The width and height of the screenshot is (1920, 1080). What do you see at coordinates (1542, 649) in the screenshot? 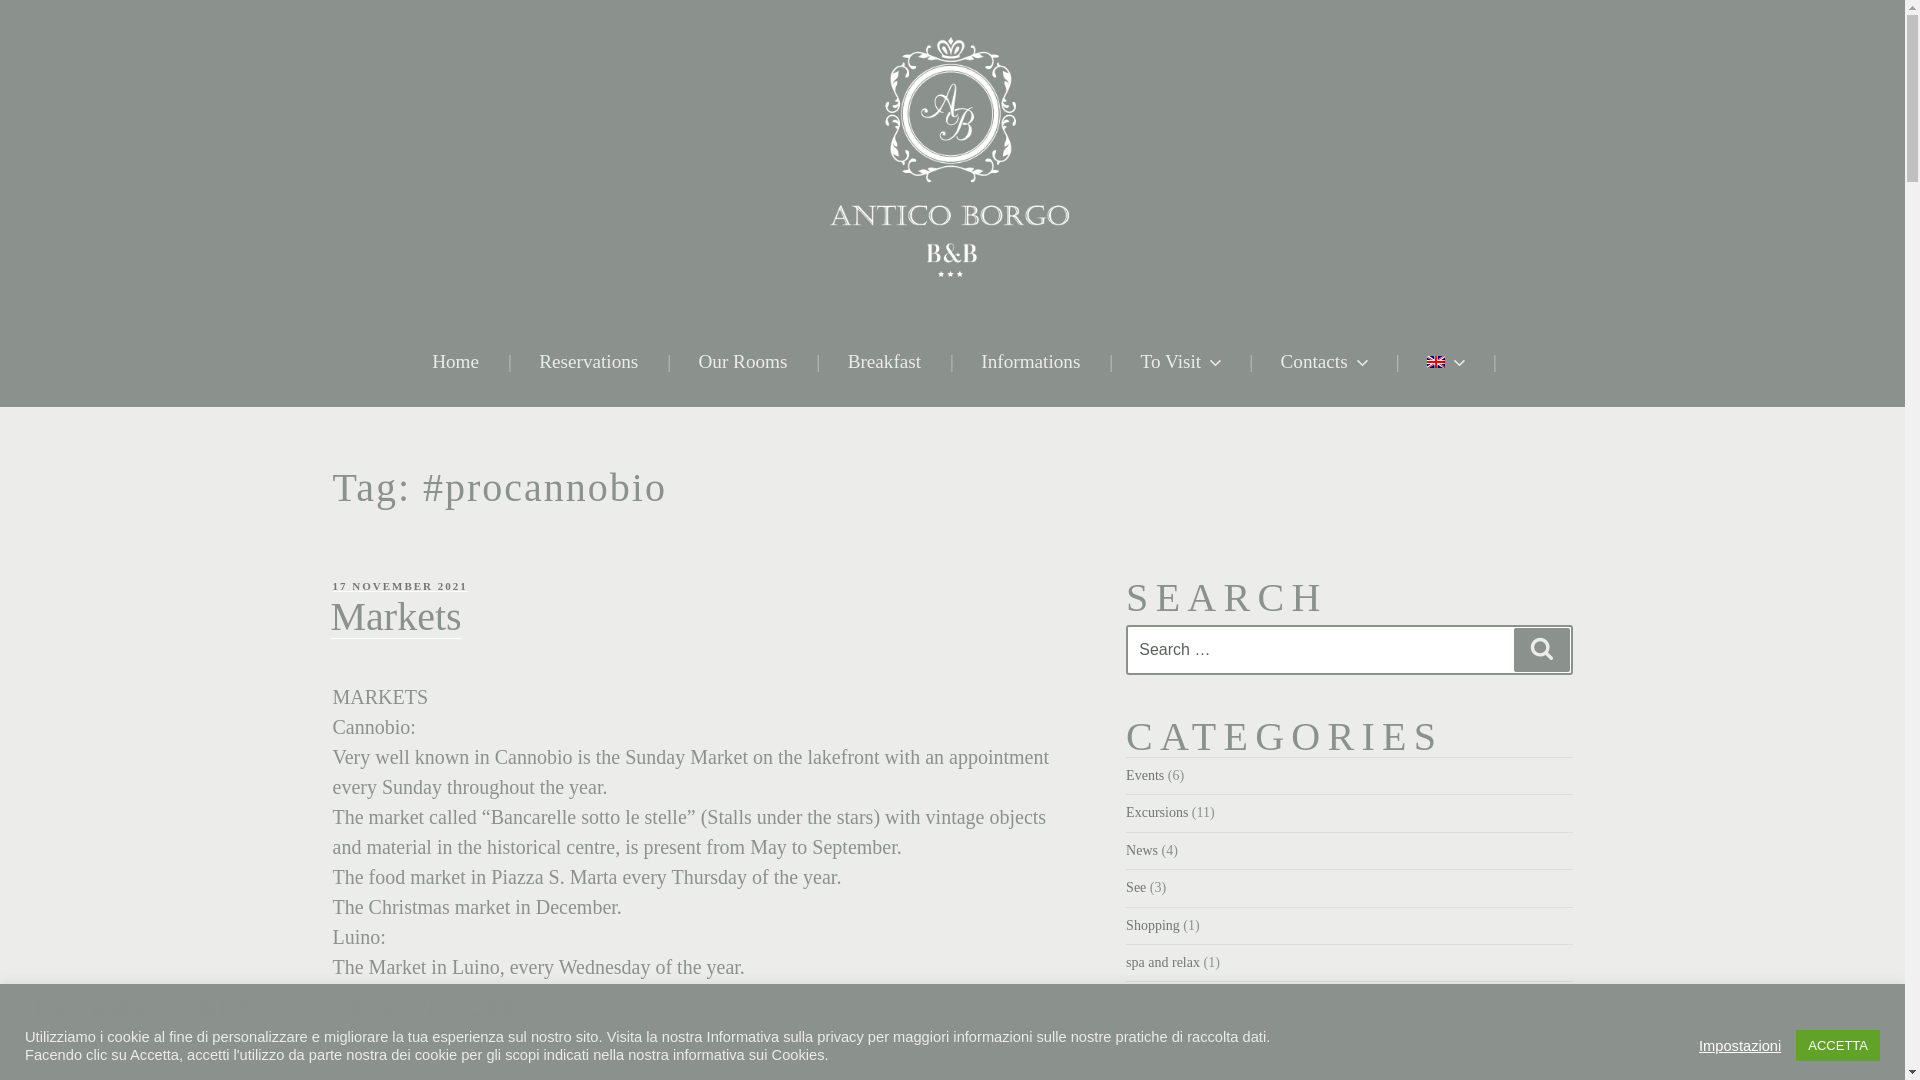
I see `Search` at bounding box center [1542, 649].